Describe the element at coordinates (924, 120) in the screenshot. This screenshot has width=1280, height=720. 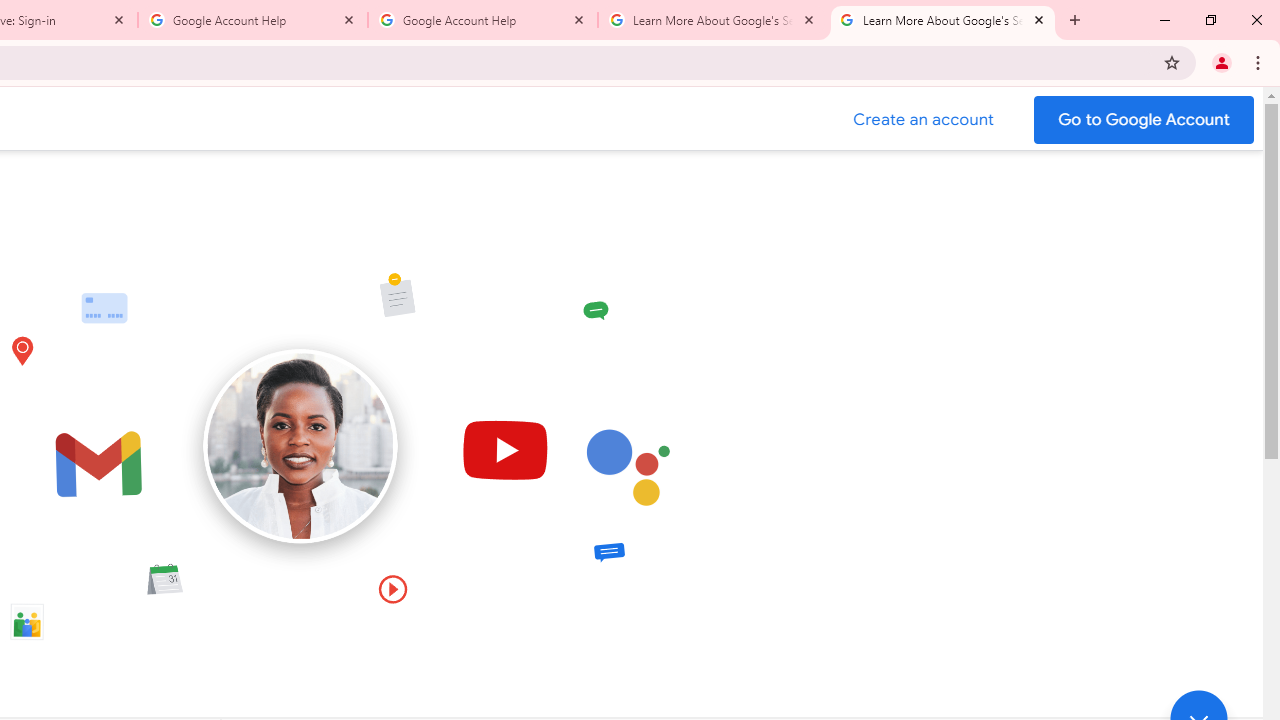
I see `Create a Google Account` at that location.